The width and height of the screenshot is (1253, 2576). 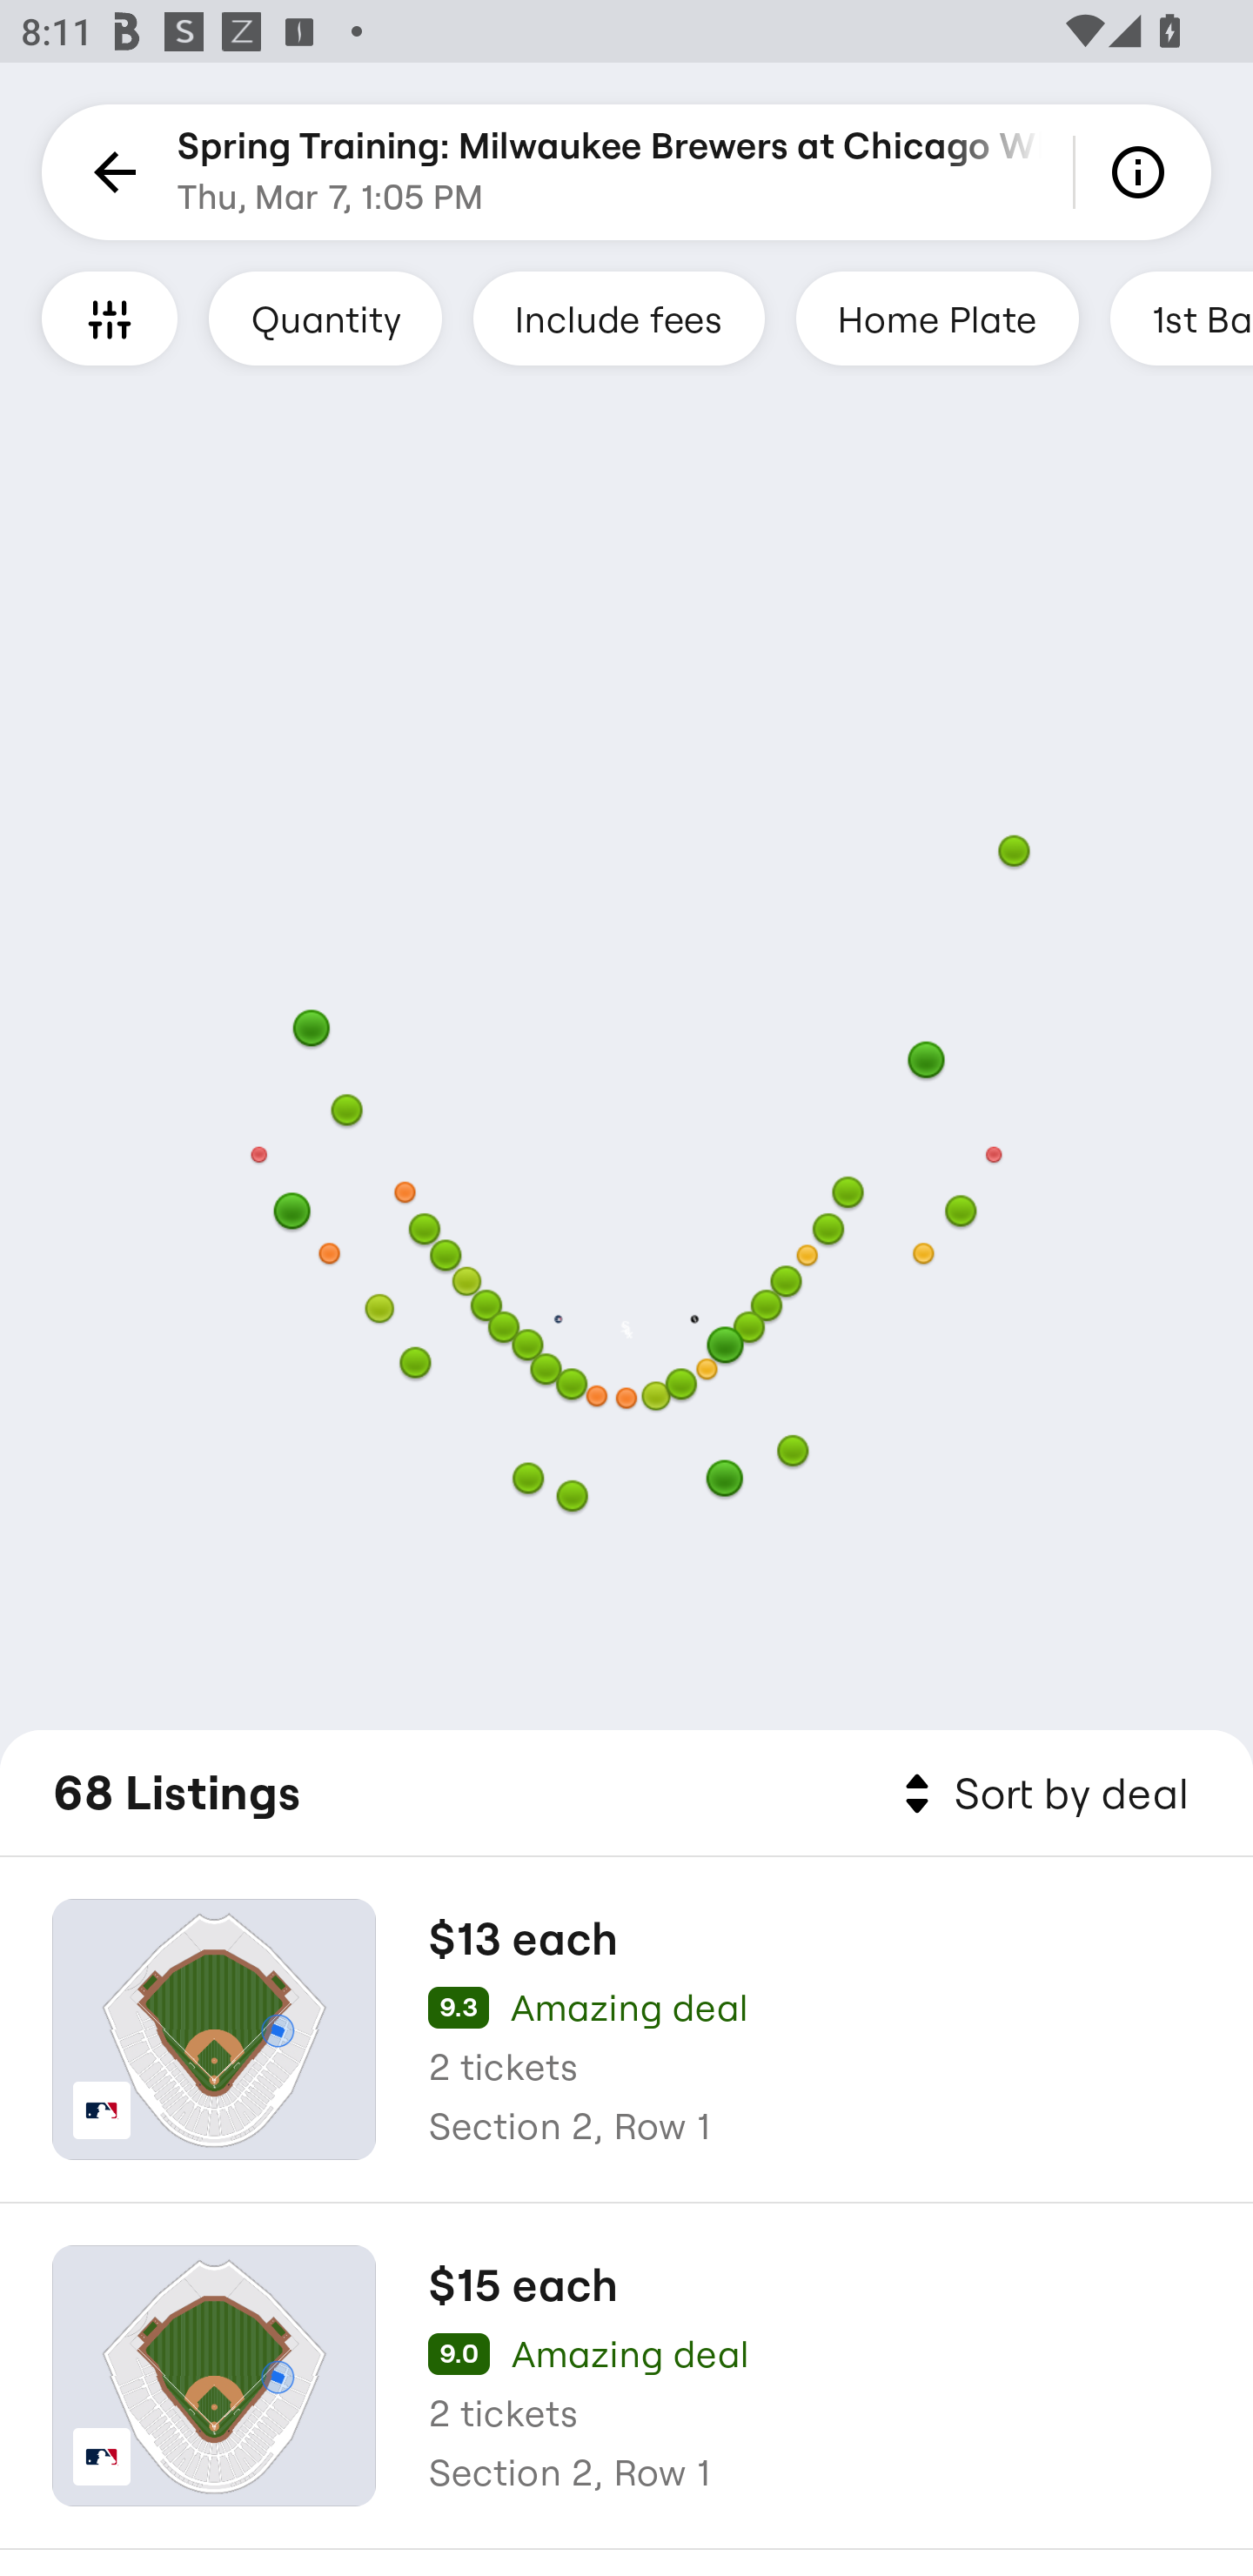 What do you see at coordinates (1041, 1794) in the screenshot?
I see `Sort by deal` at bounding box center [1041, 1794].